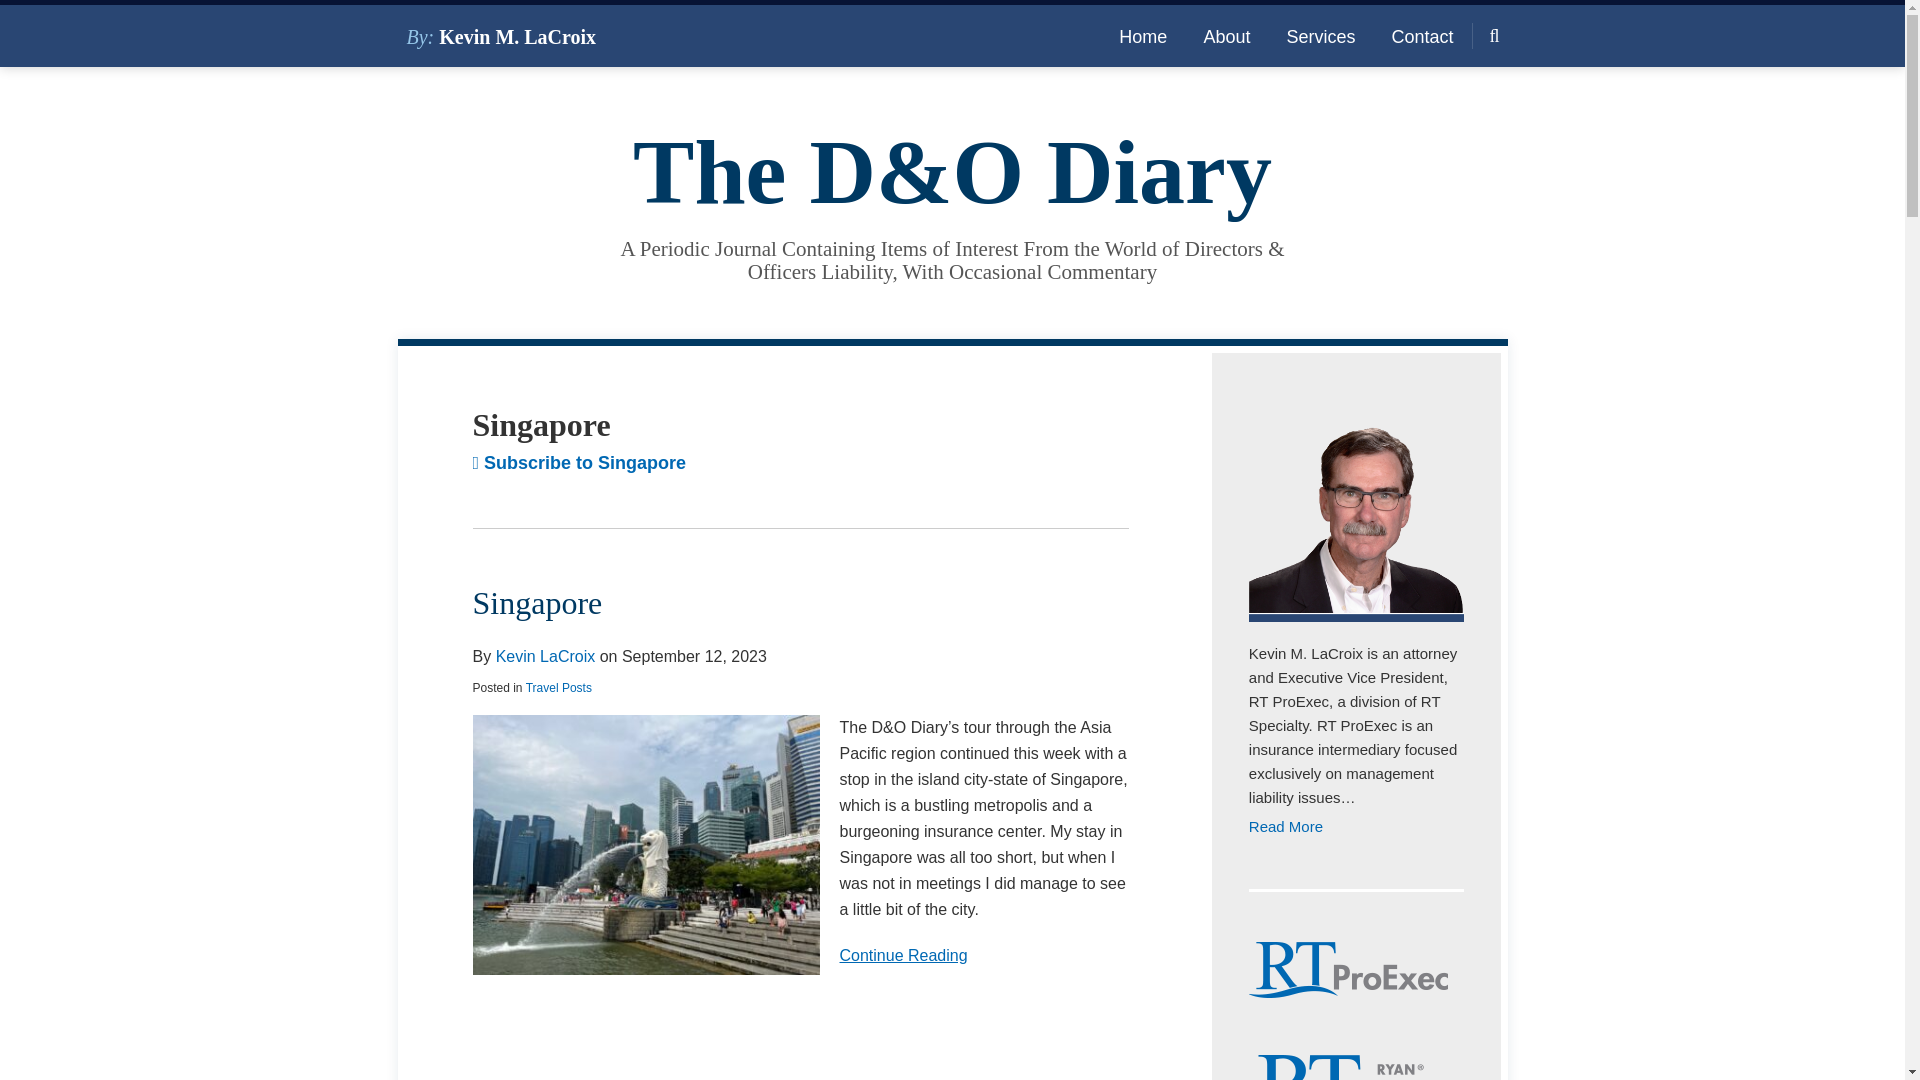 The height and width of the screenshot is (1080, 1920). What do you see at coordinates (1356, 827) in the screenshot?
I see `Read More` at bounding box center [1356, 827].